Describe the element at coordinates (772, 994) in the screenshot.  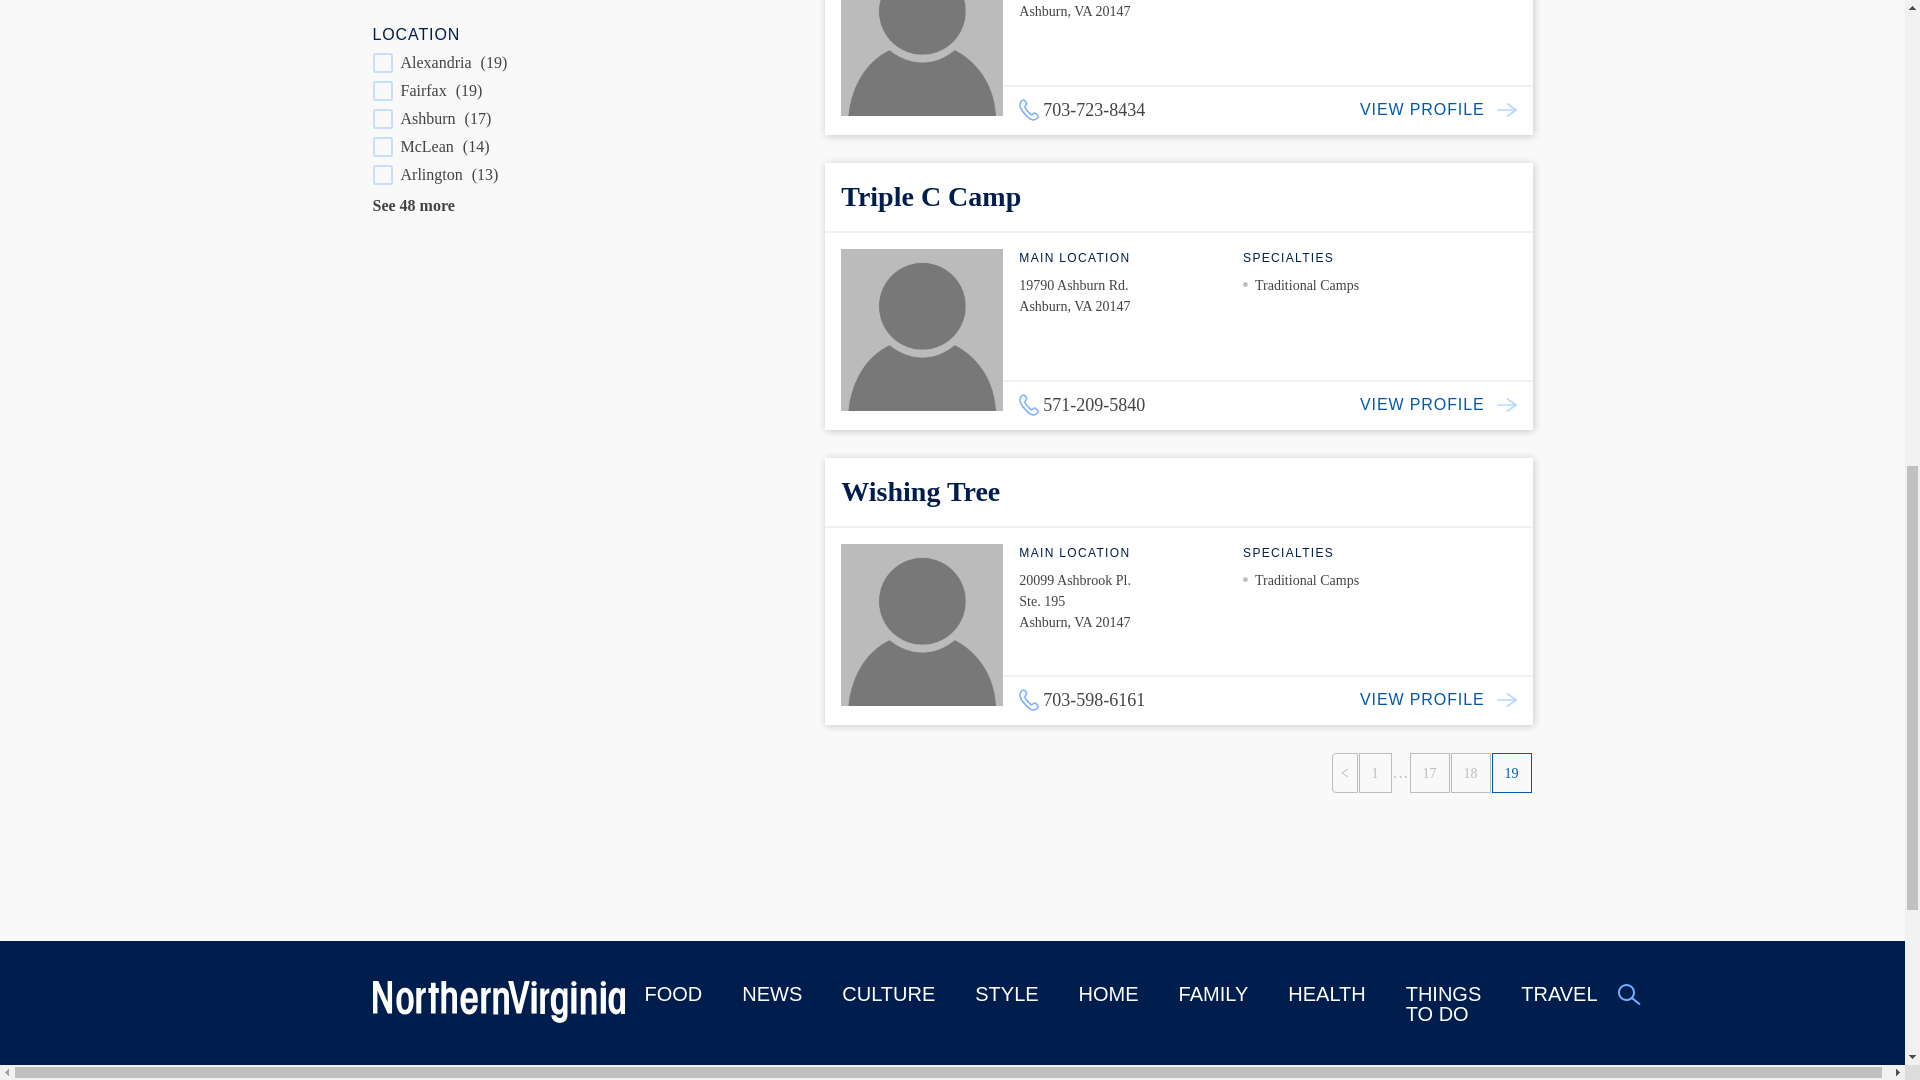
I see `NEWS` at that location.